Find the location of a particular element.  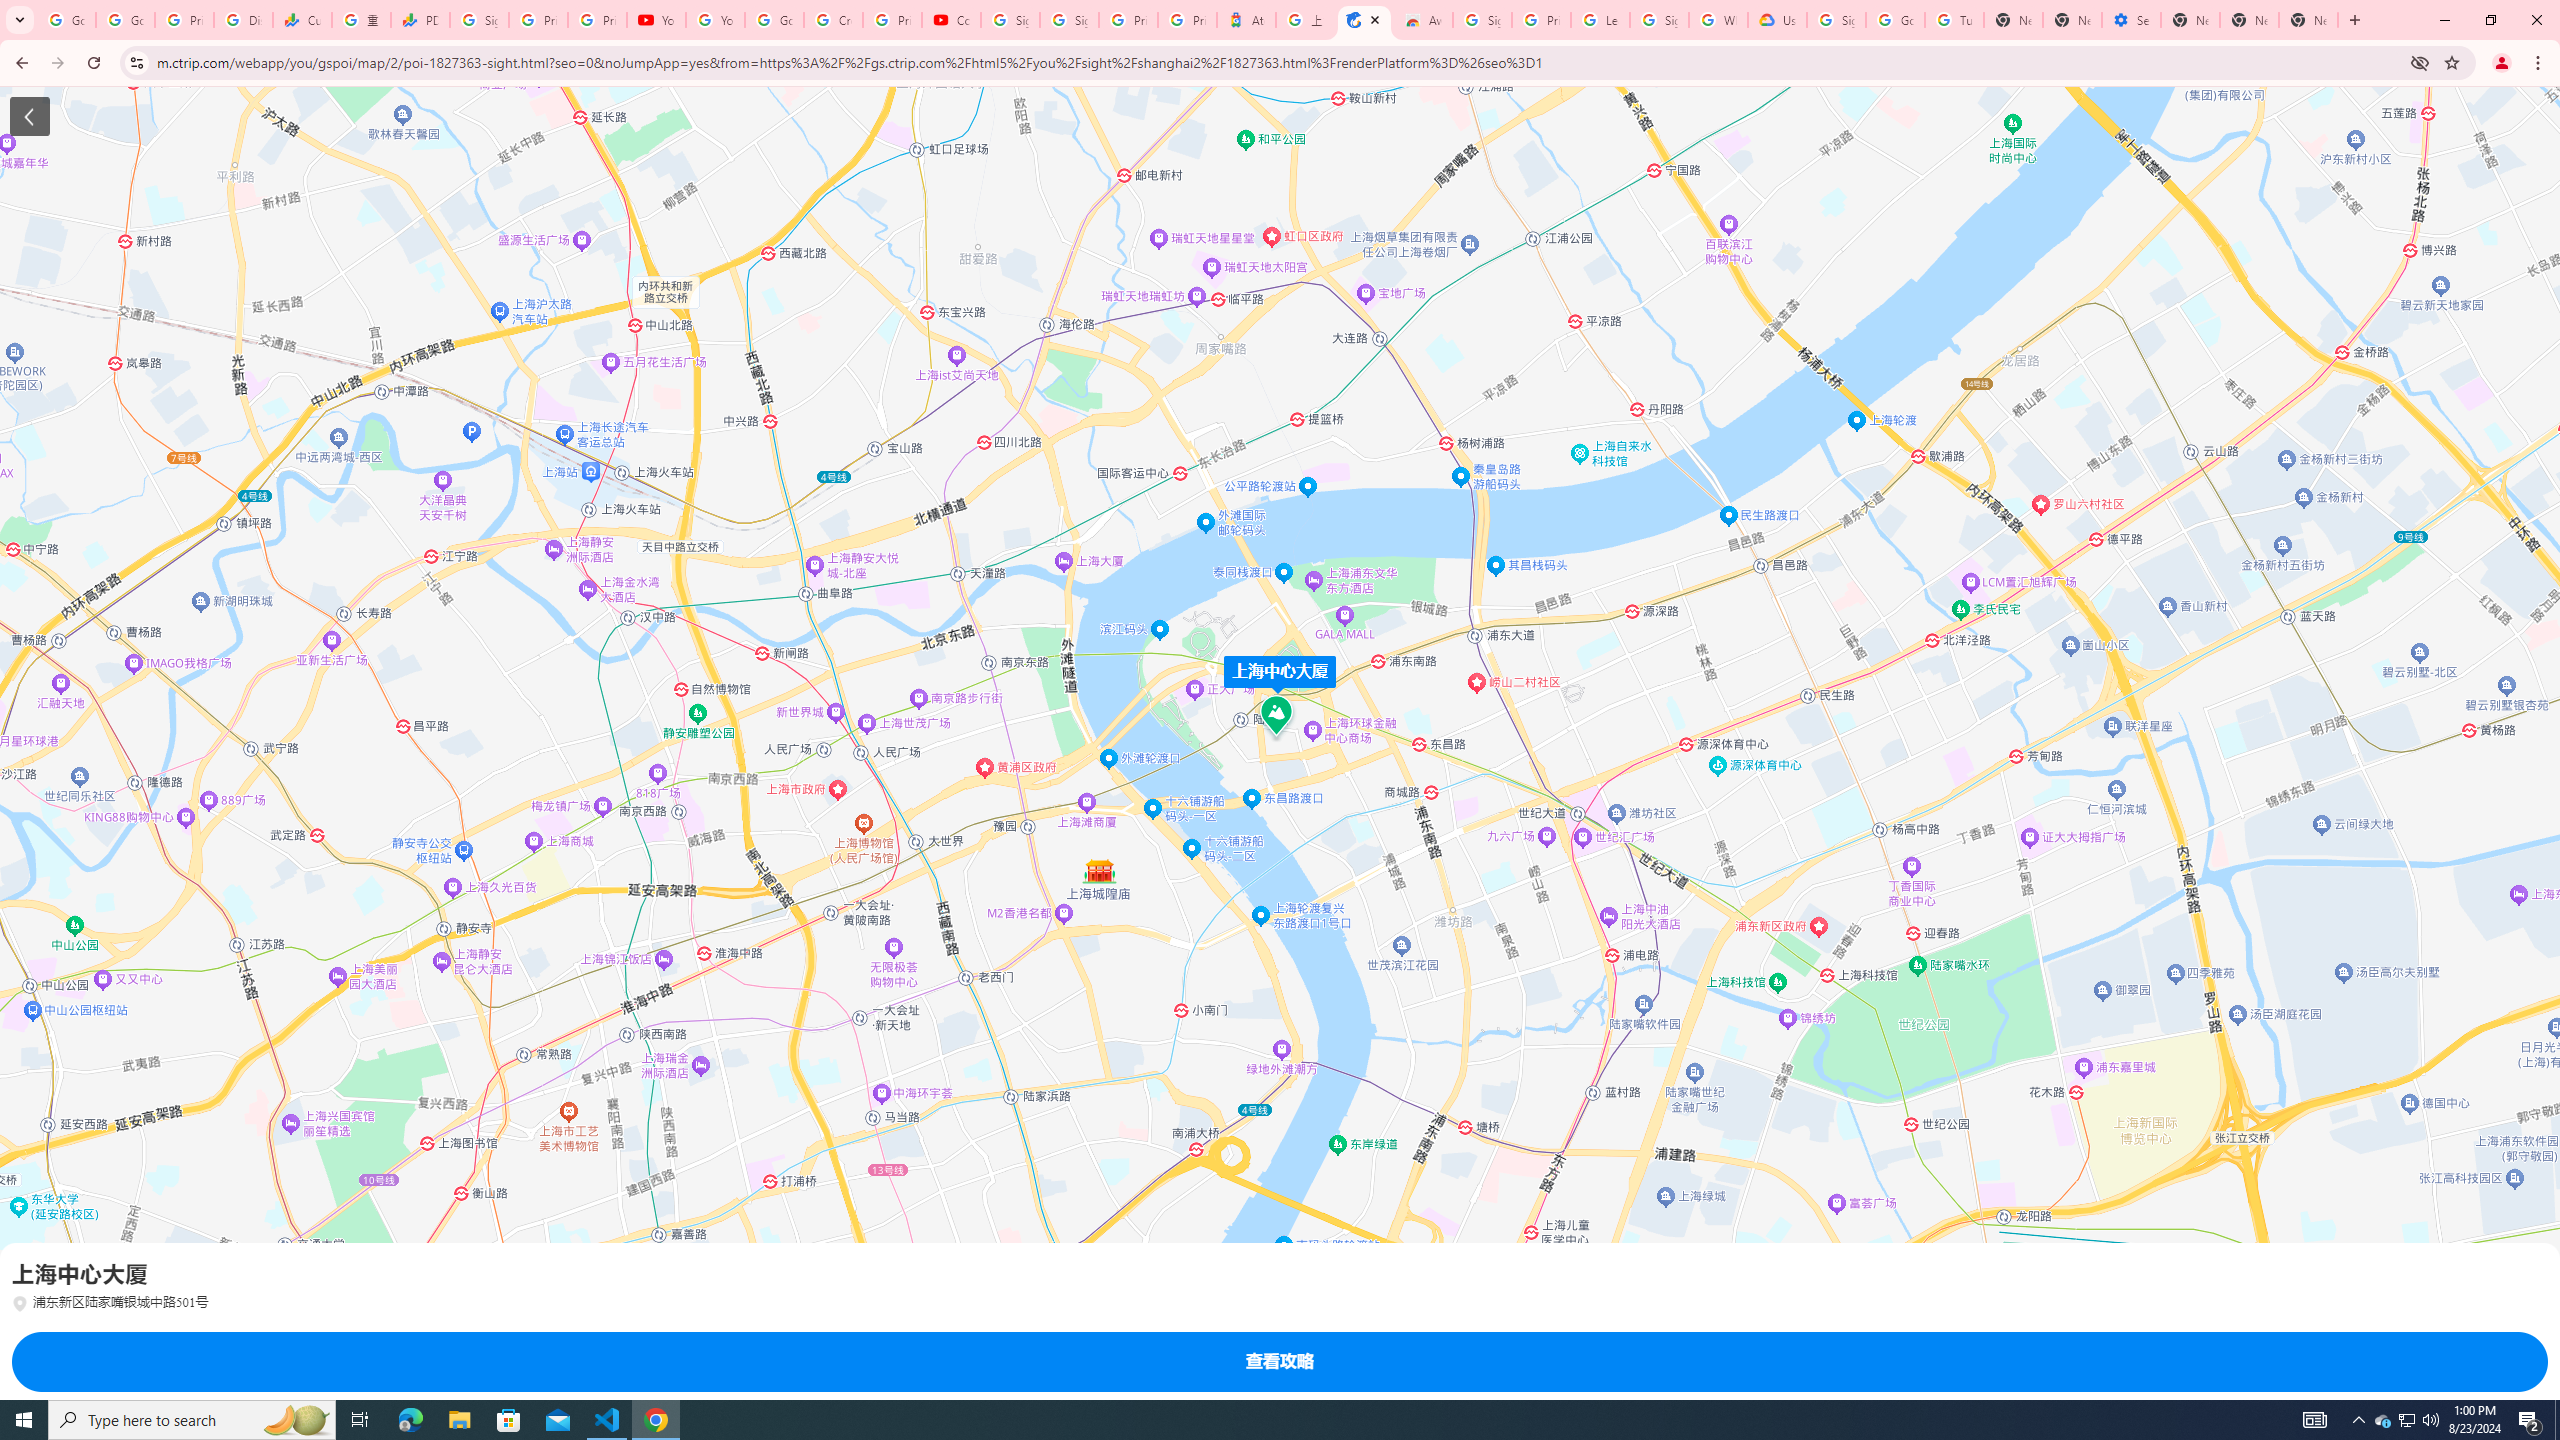

Sign in - Google Accounts is located at coordinates (1010, 20).